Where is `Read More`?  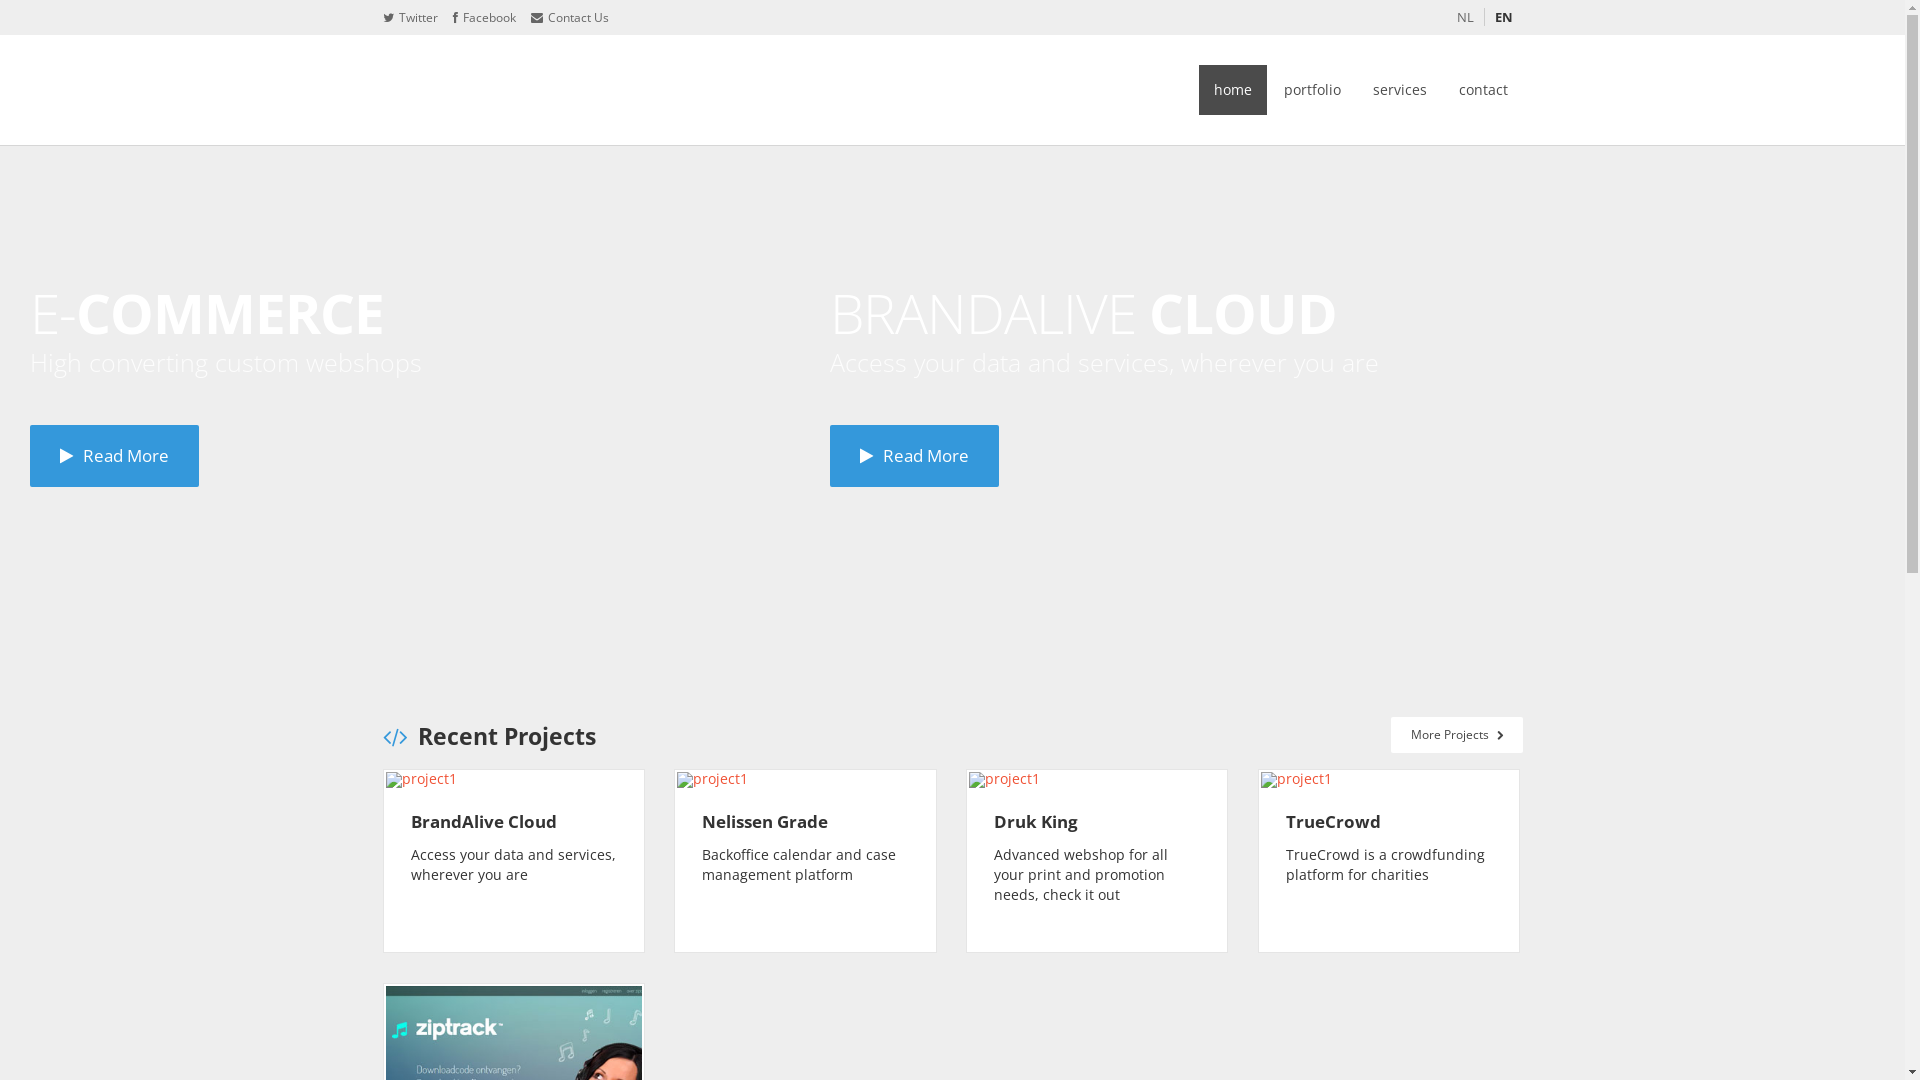 Read More is located at coordinates (914, 456).